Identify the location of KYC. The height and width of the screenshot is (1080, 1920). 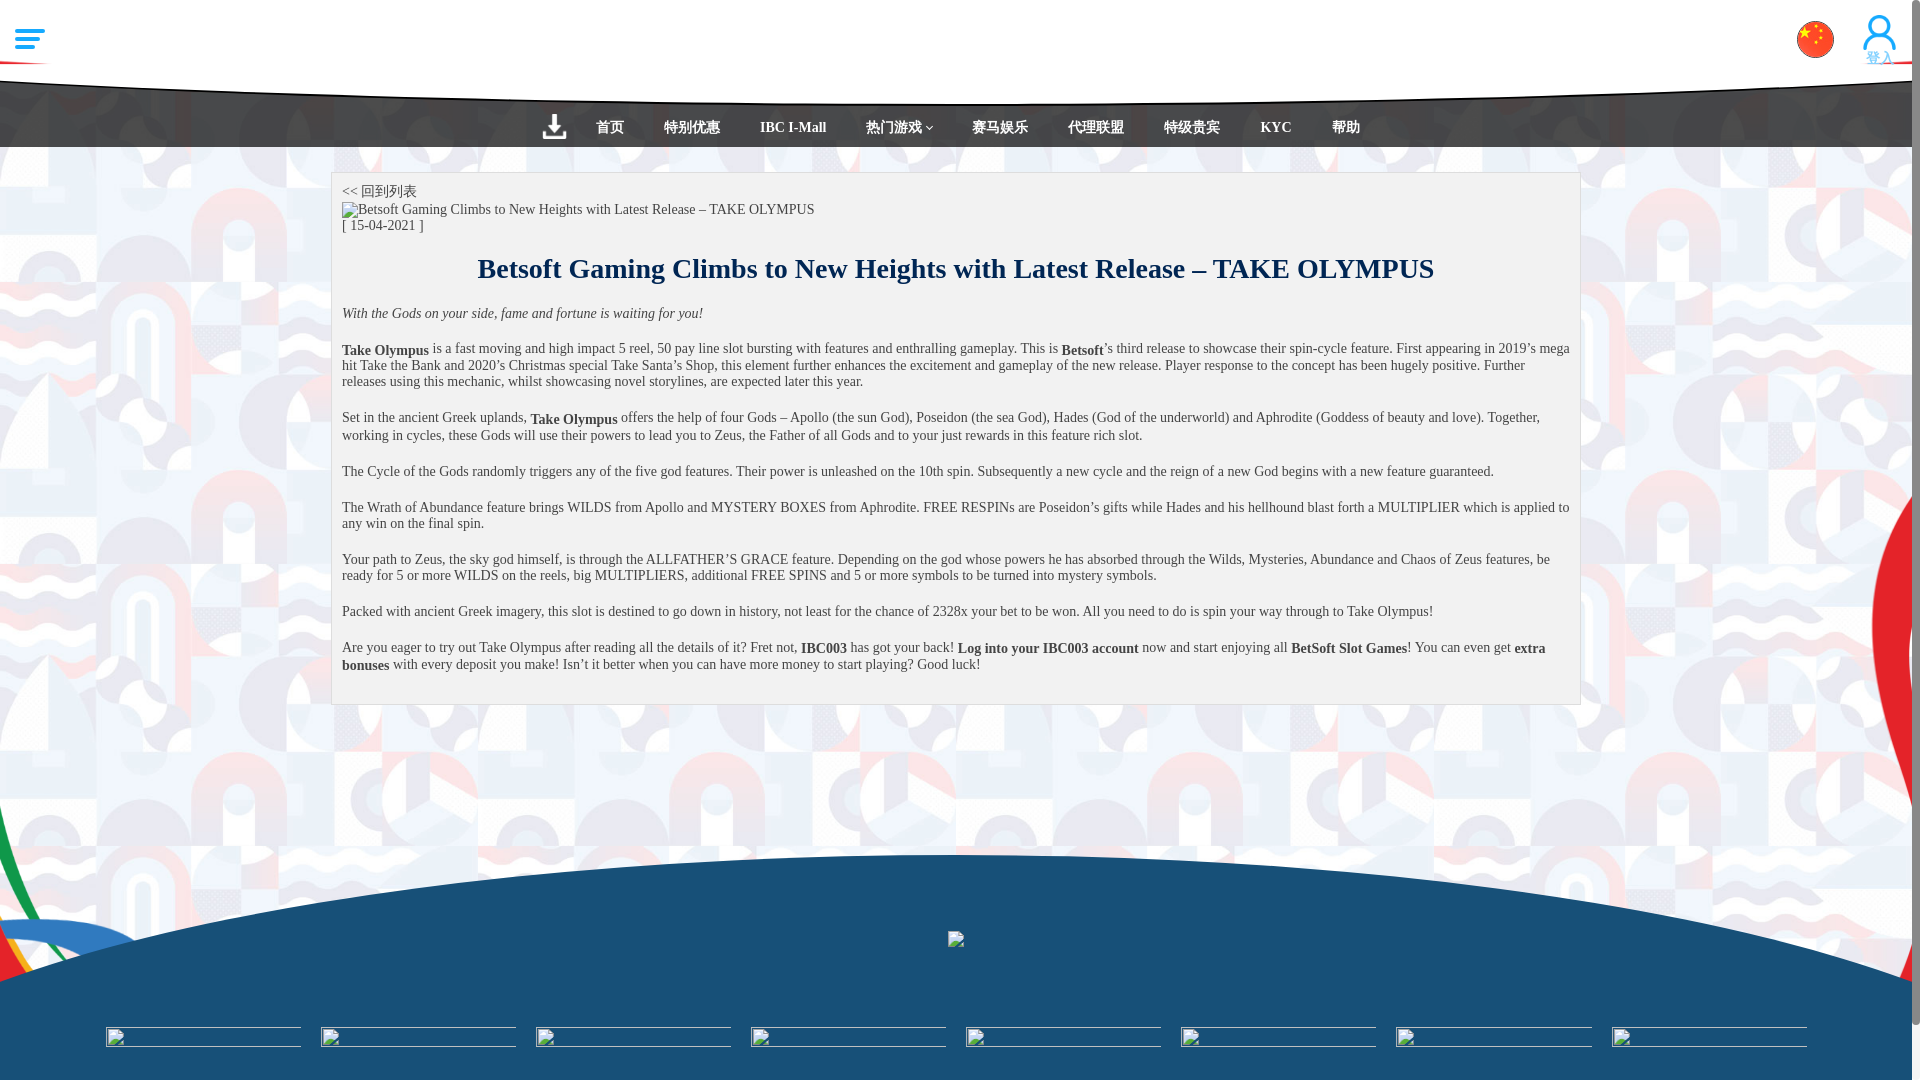
(1276, 126).